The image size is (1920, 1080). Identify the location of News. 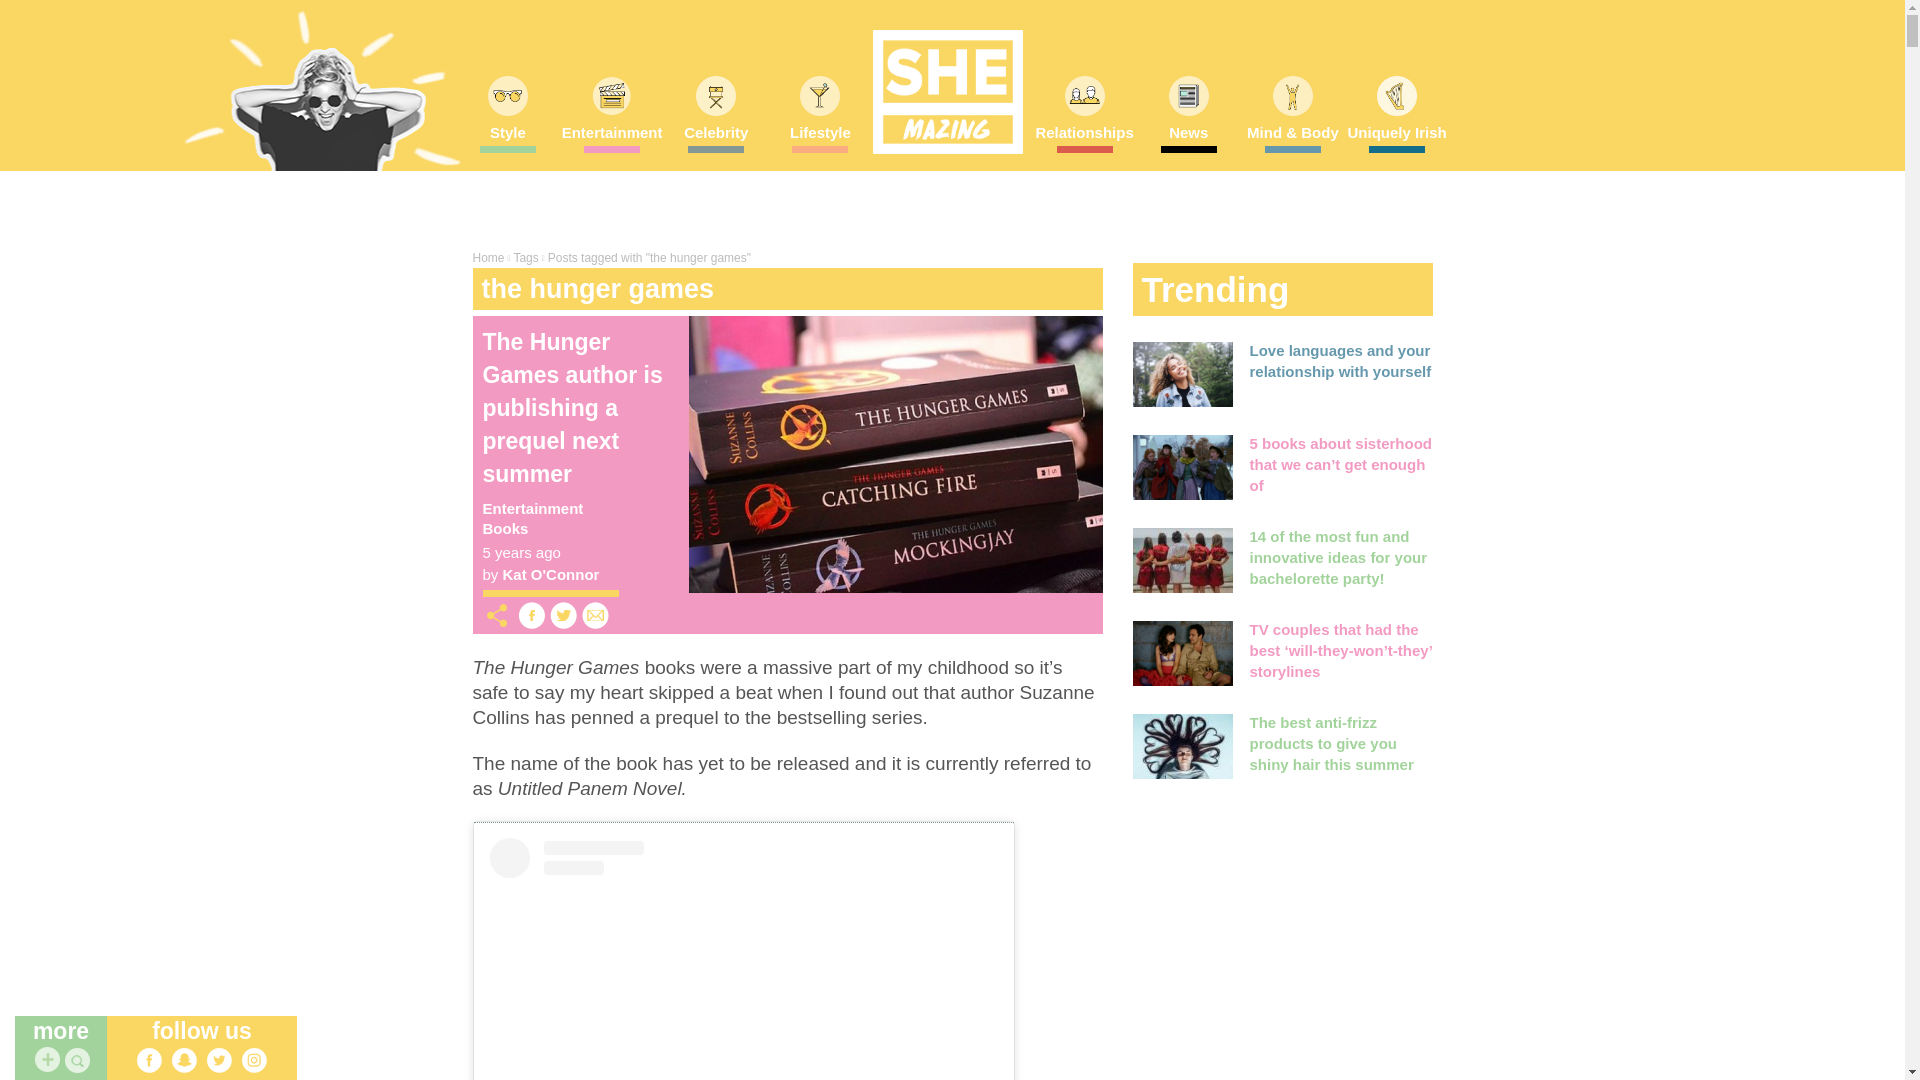
(1188, 138).